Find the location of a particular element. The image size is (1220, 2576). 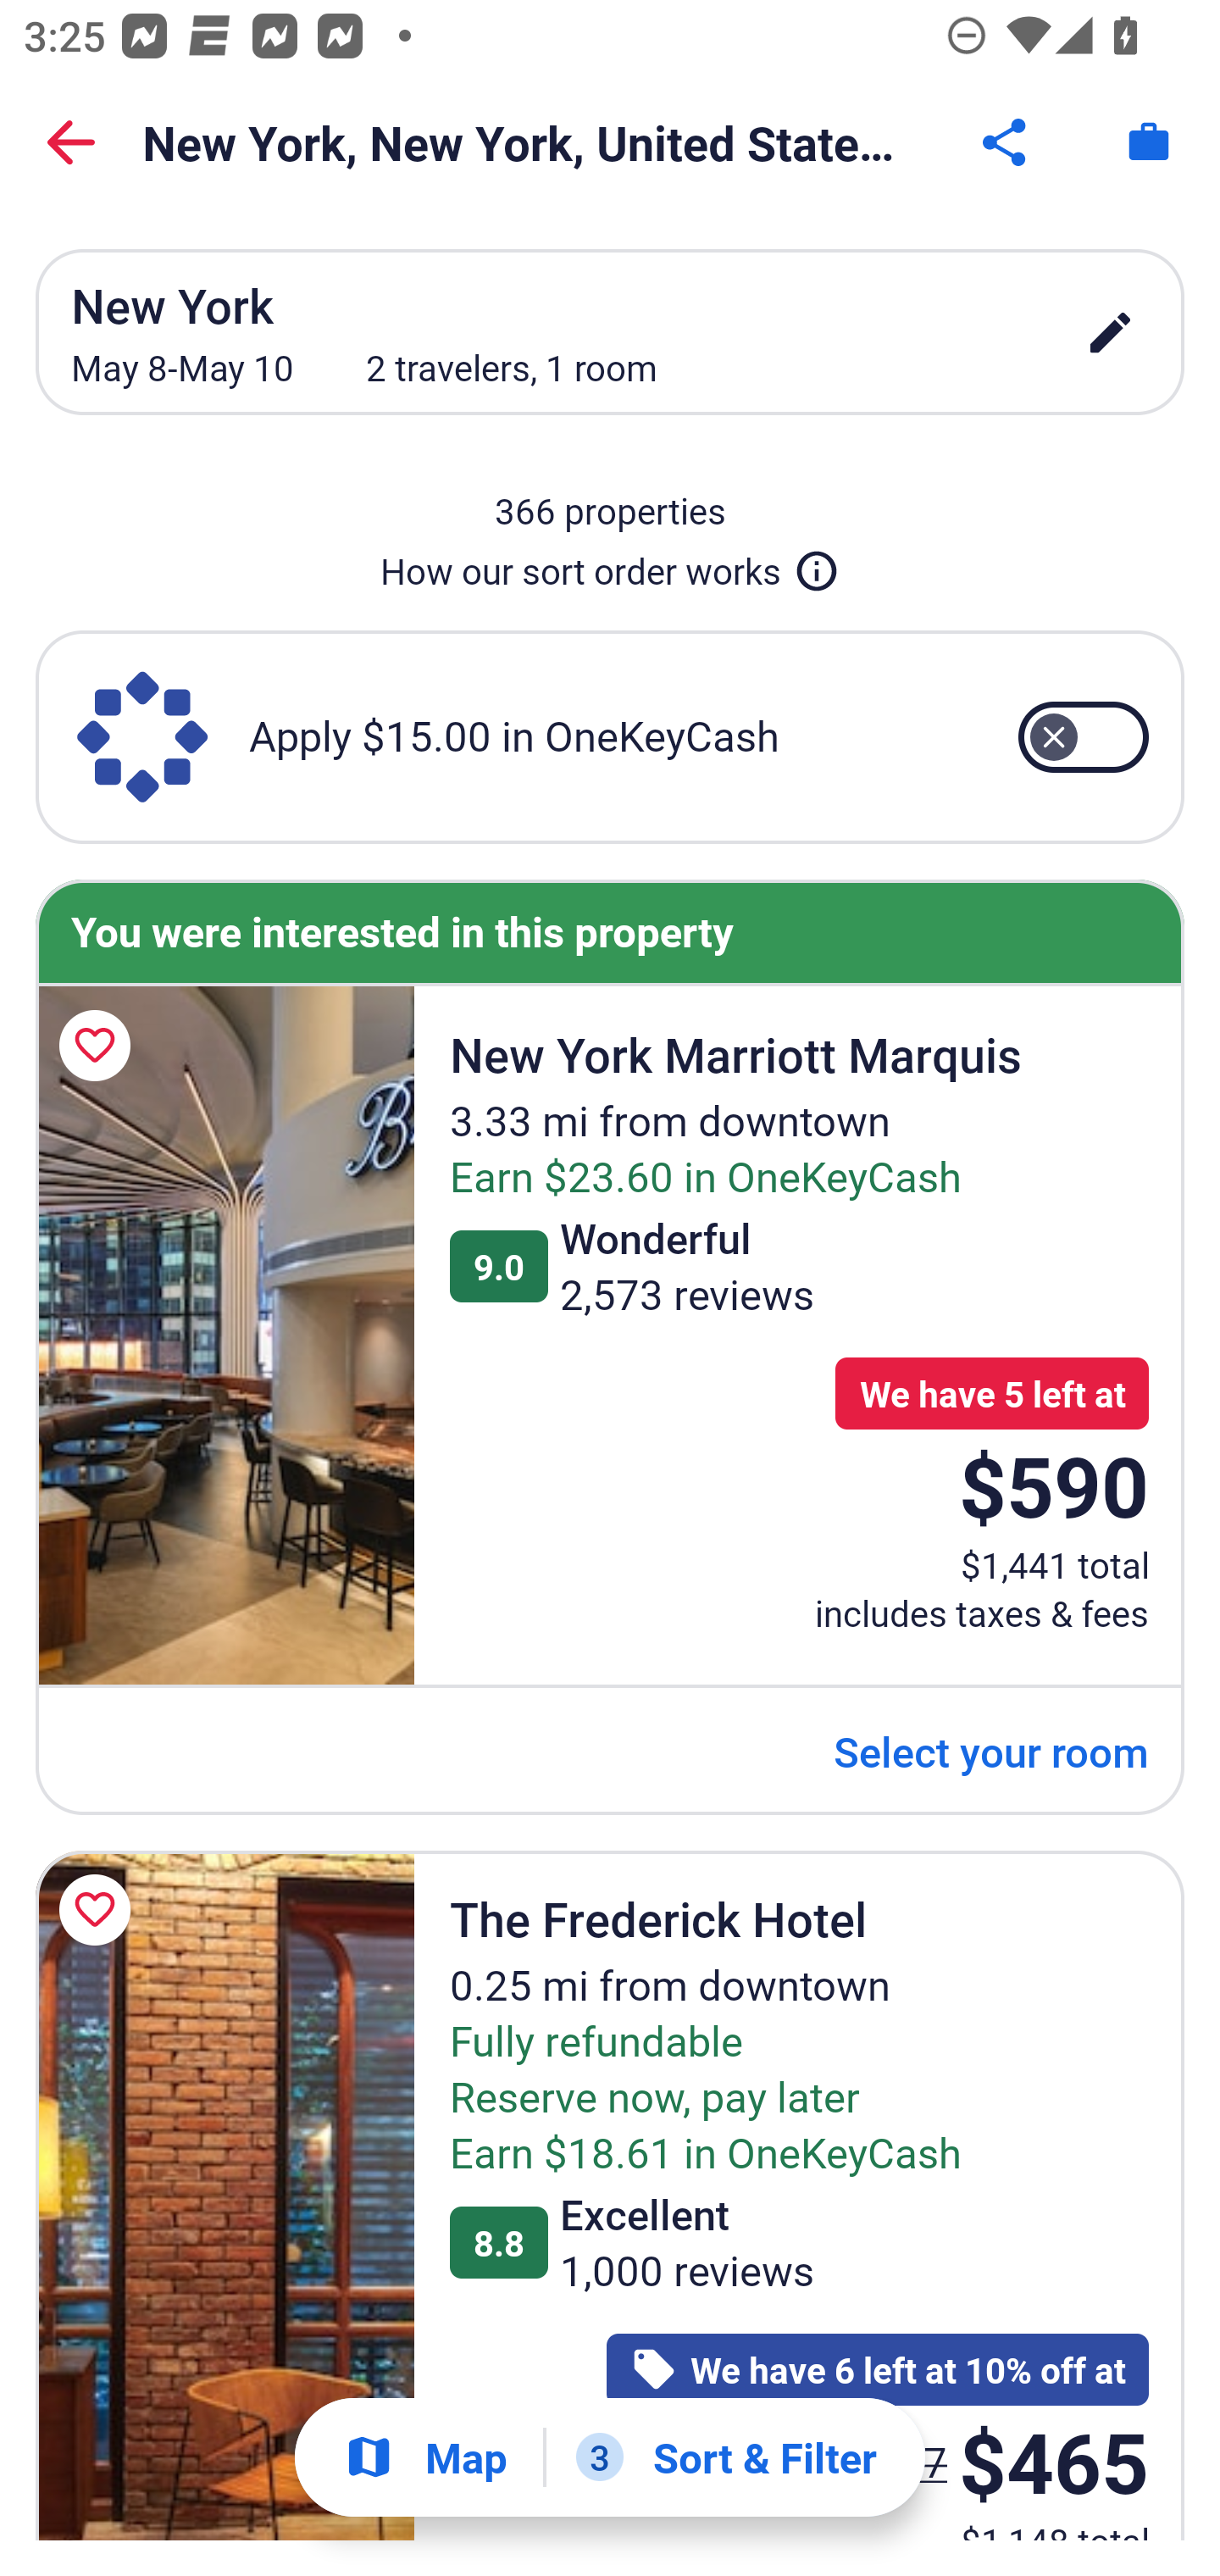

Share Button is located at coordinates (1006, 142).